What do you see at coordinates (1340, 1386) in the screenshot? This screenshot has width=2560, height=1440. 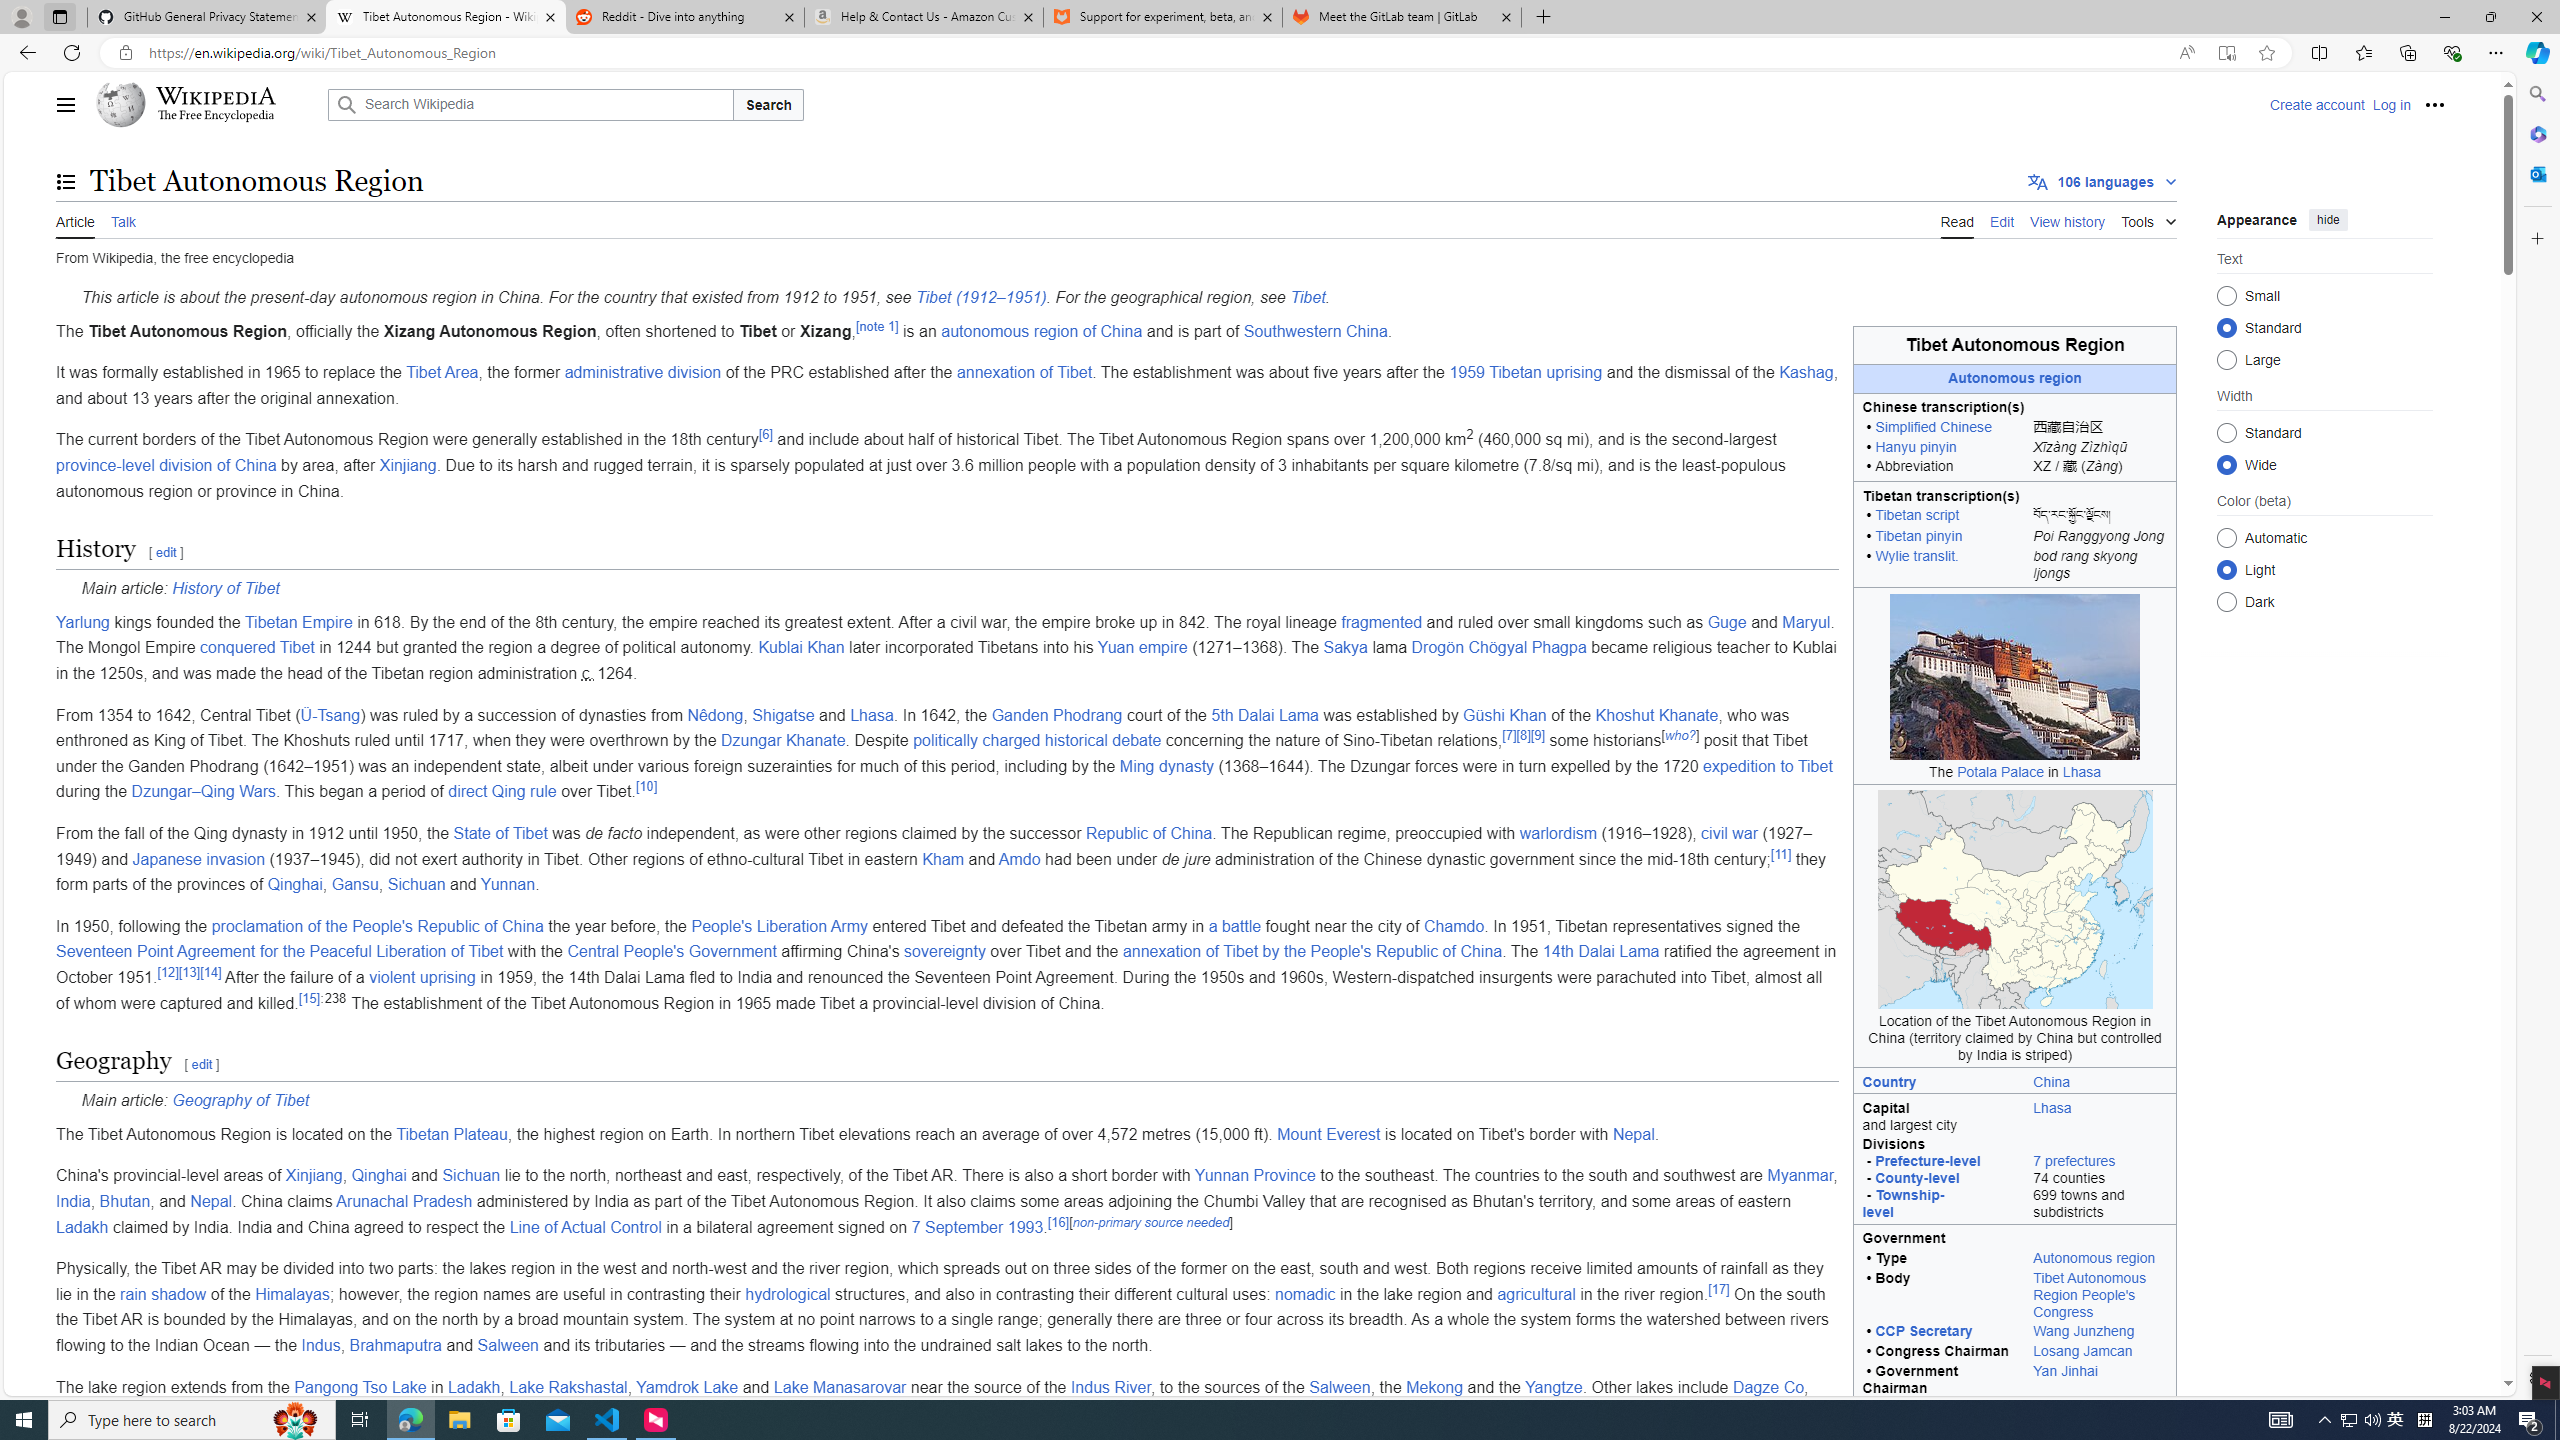 I see `Salween` at bounding box center [1340, 1386].